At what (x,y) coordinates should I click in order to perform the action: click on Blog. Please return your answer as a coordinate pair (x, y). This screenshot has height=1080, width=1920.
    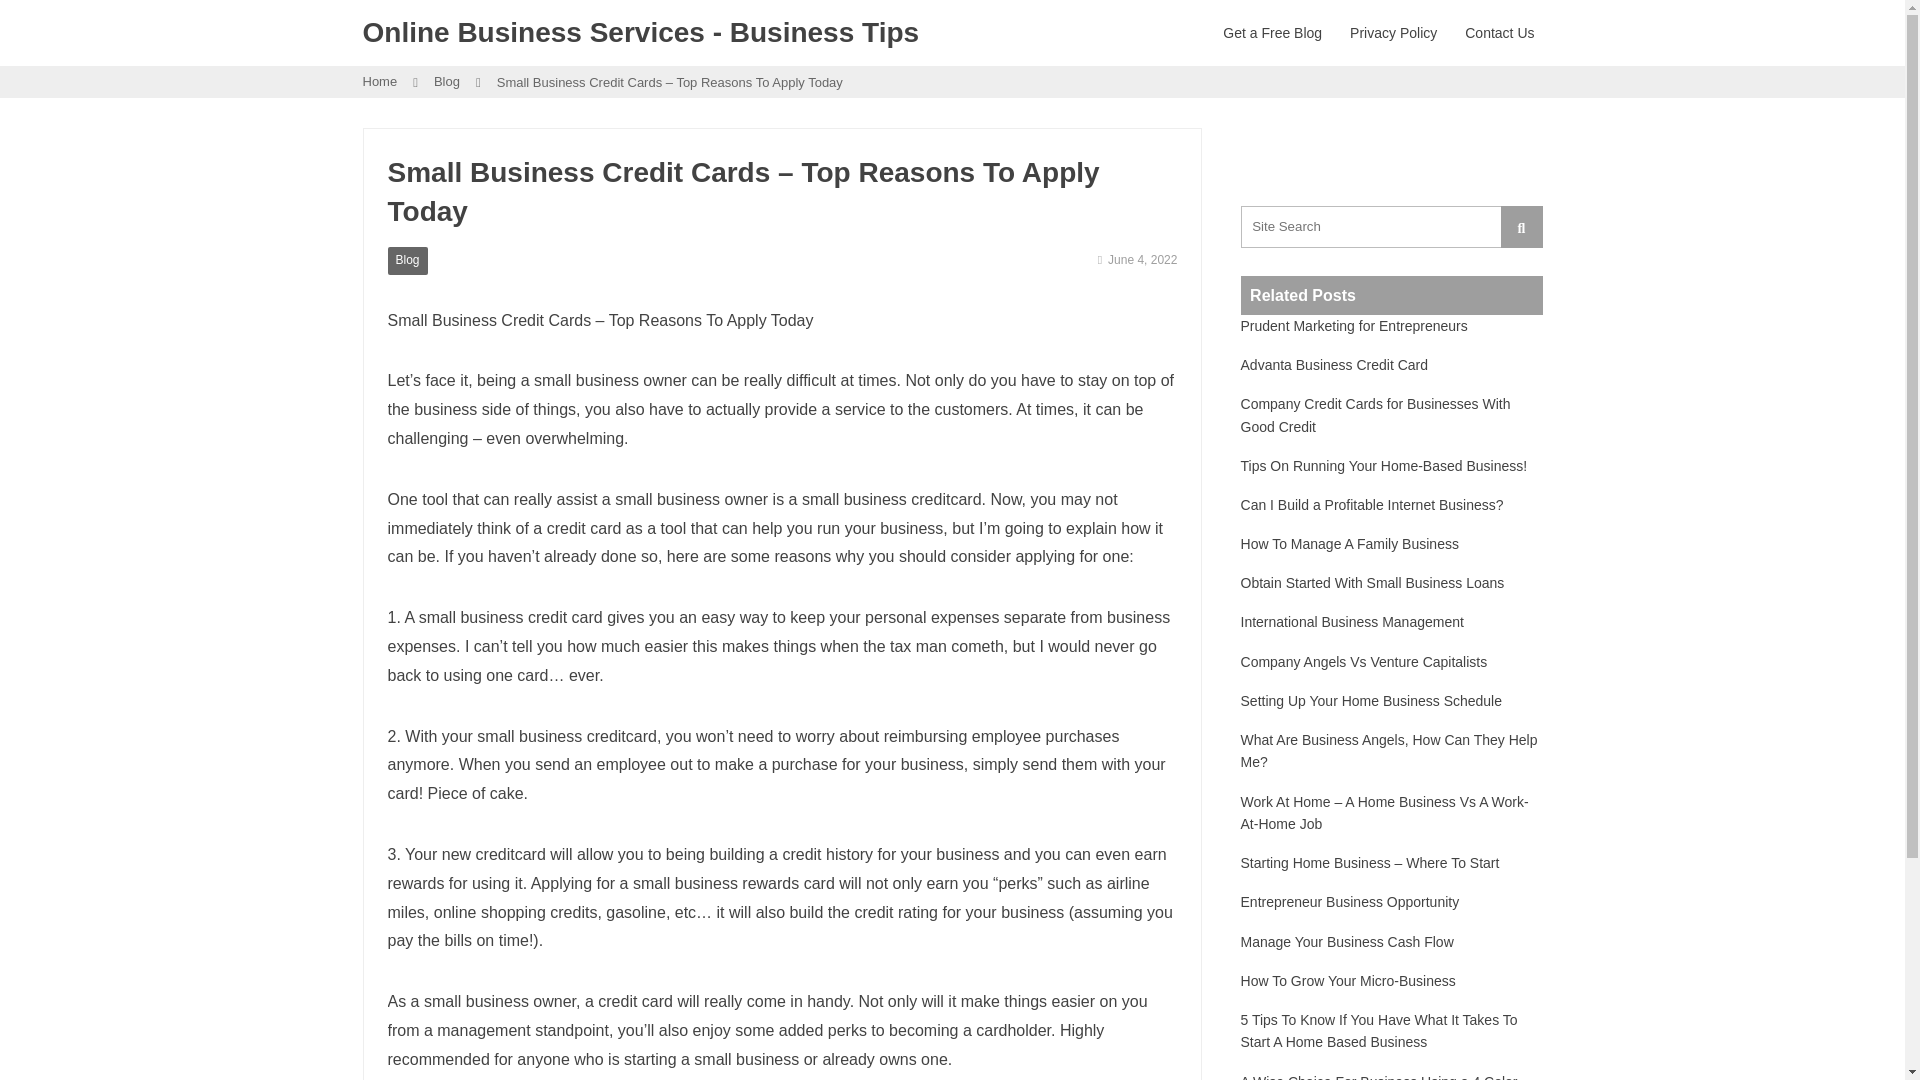
    Looking at the image, I should click on (408, 260).